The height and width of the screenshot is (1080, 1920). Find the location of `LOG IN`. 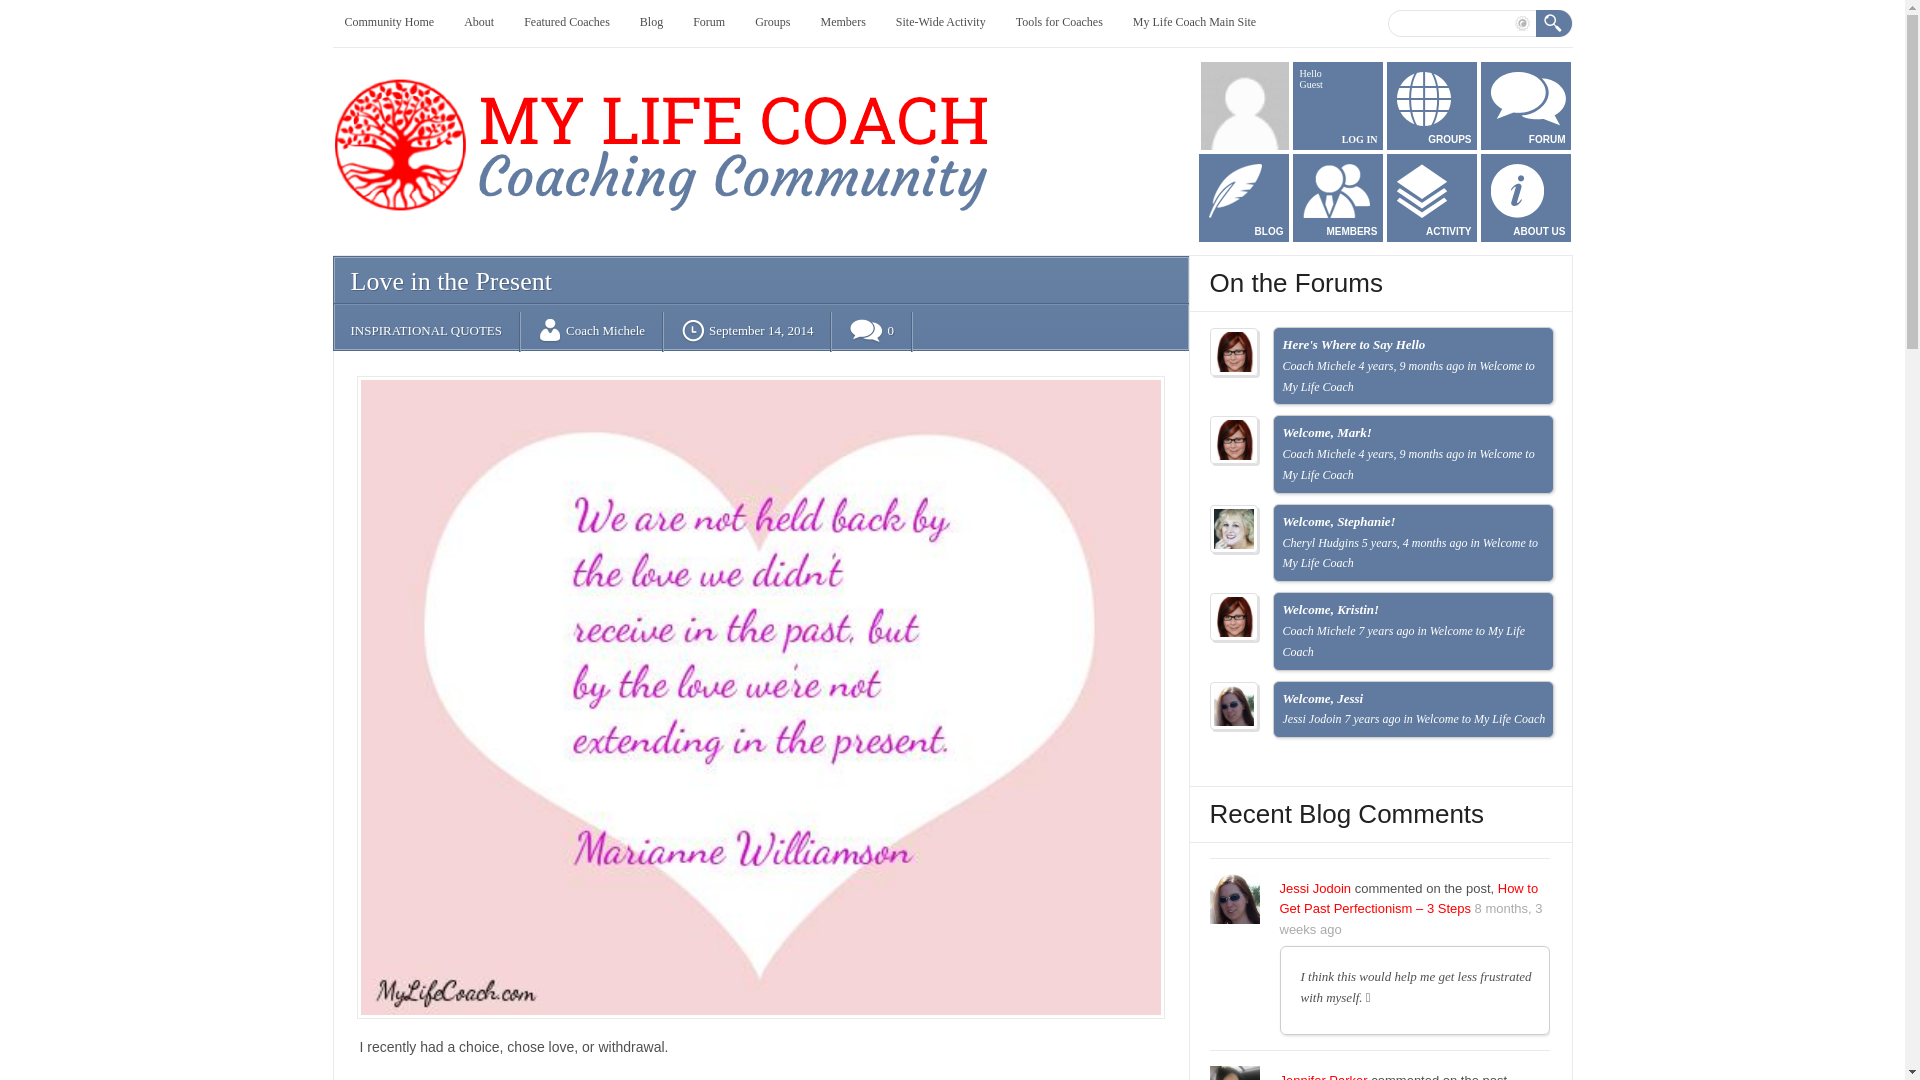

LOG IN is located at coordinates (1360, 138).